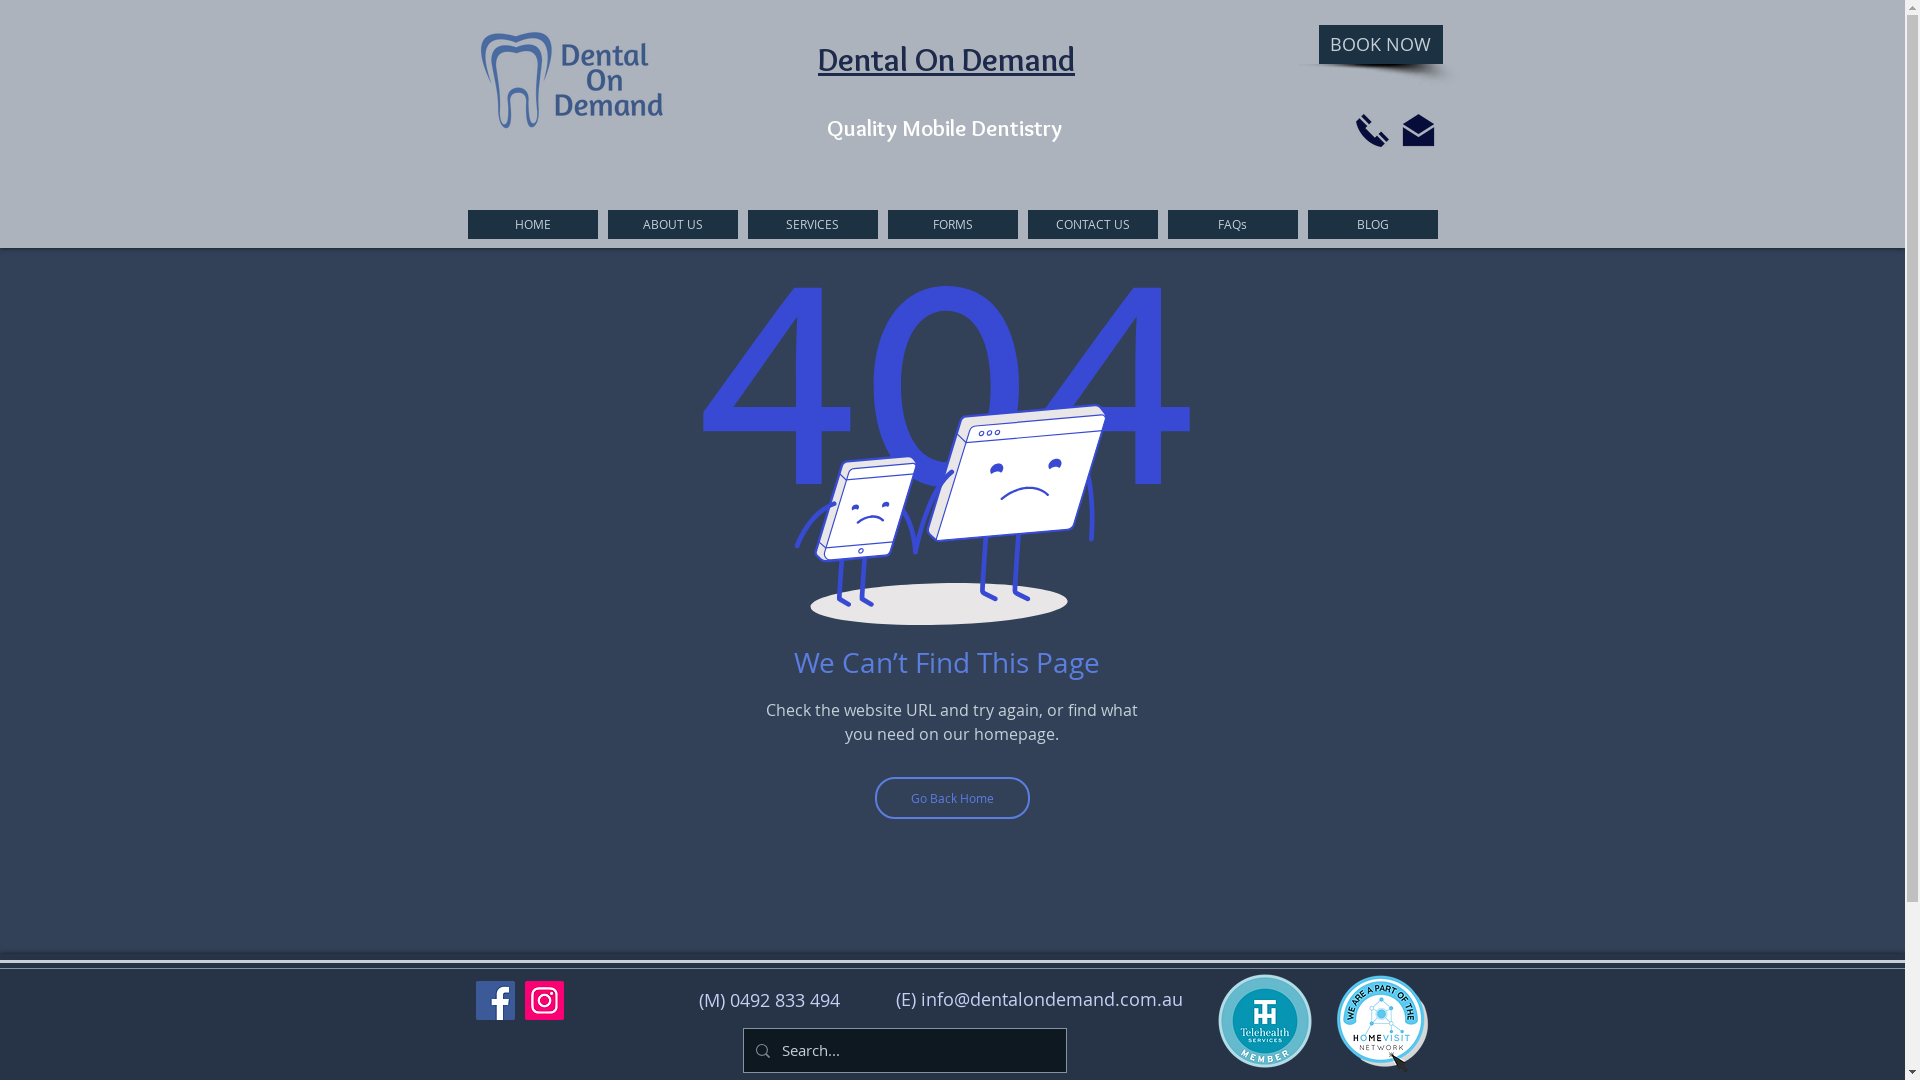  What do you see at coordinates (533, 224) in the screenshot?
I see `HOME` at bounding box center [533, 224].